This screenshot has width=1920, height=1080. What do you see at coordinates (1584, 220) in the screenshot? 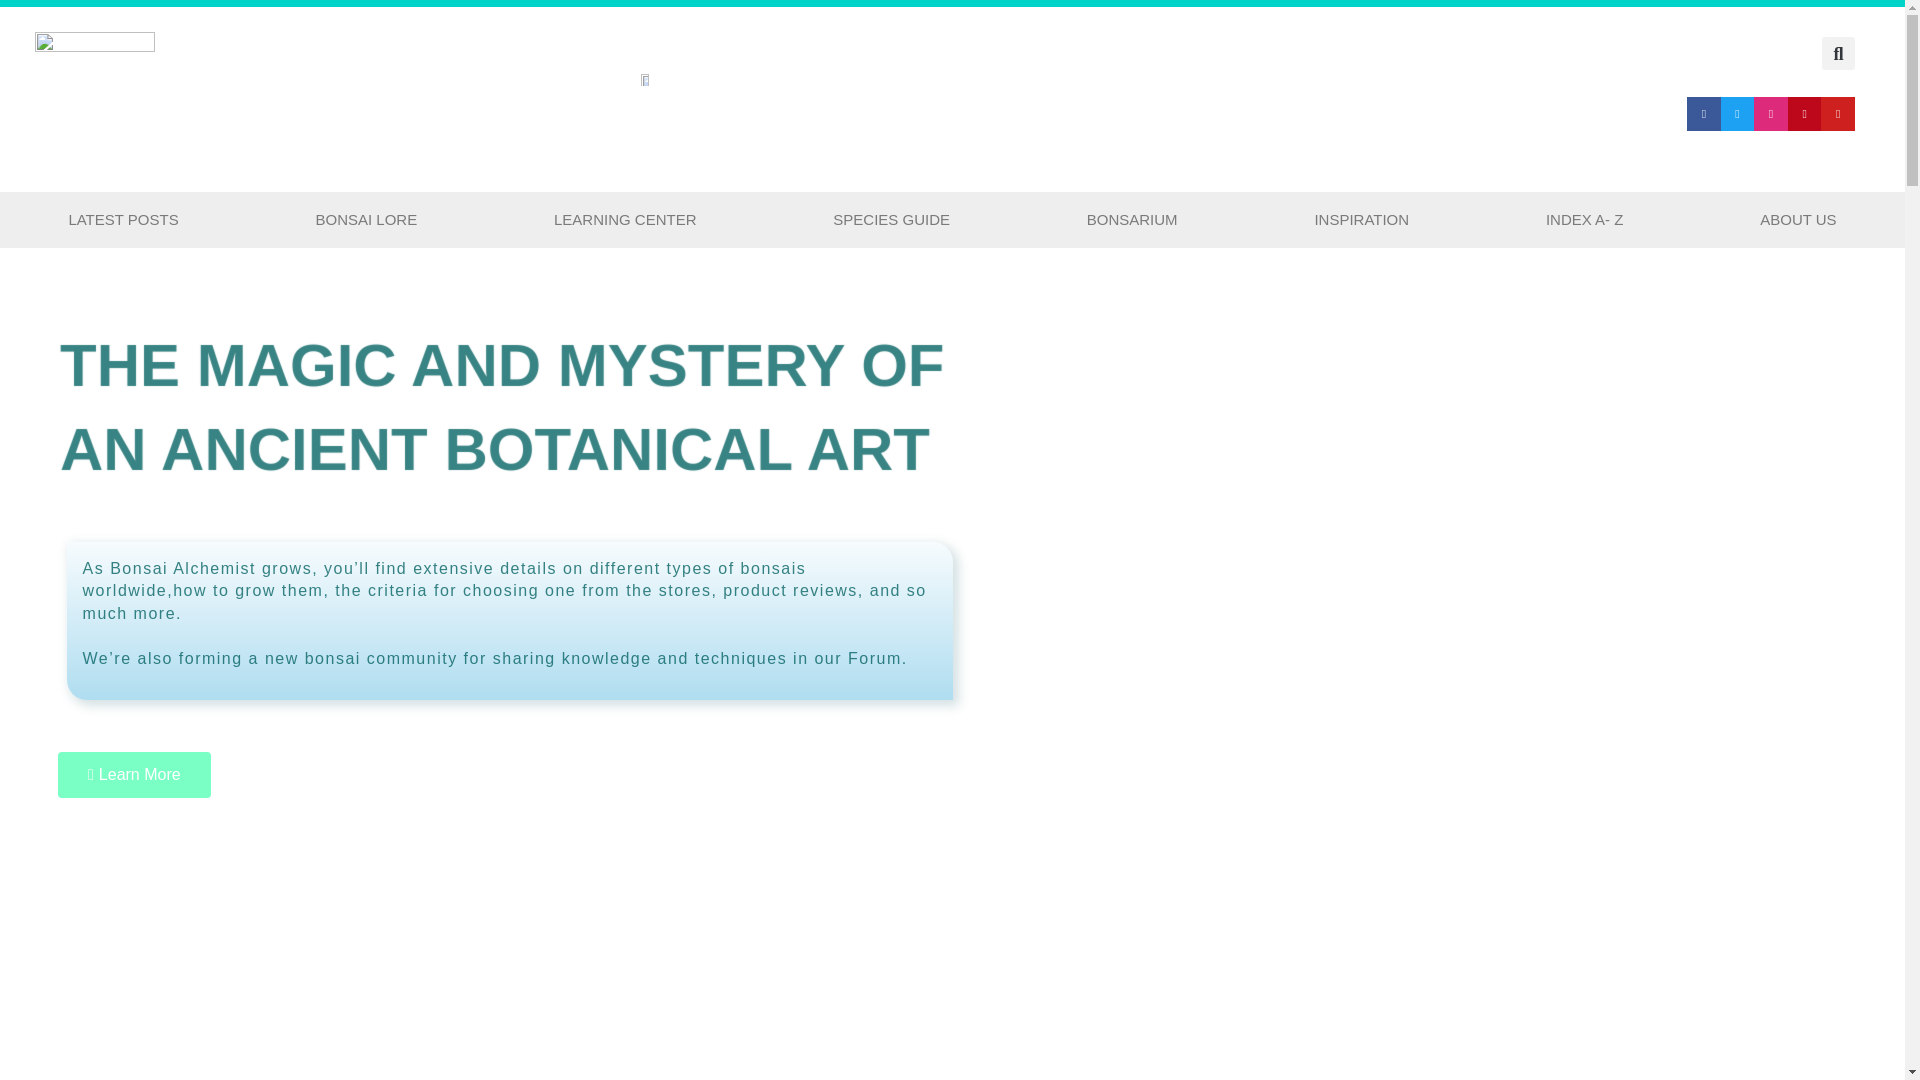
I see `INDEX A- Z` at bounding box center [1584, 220].